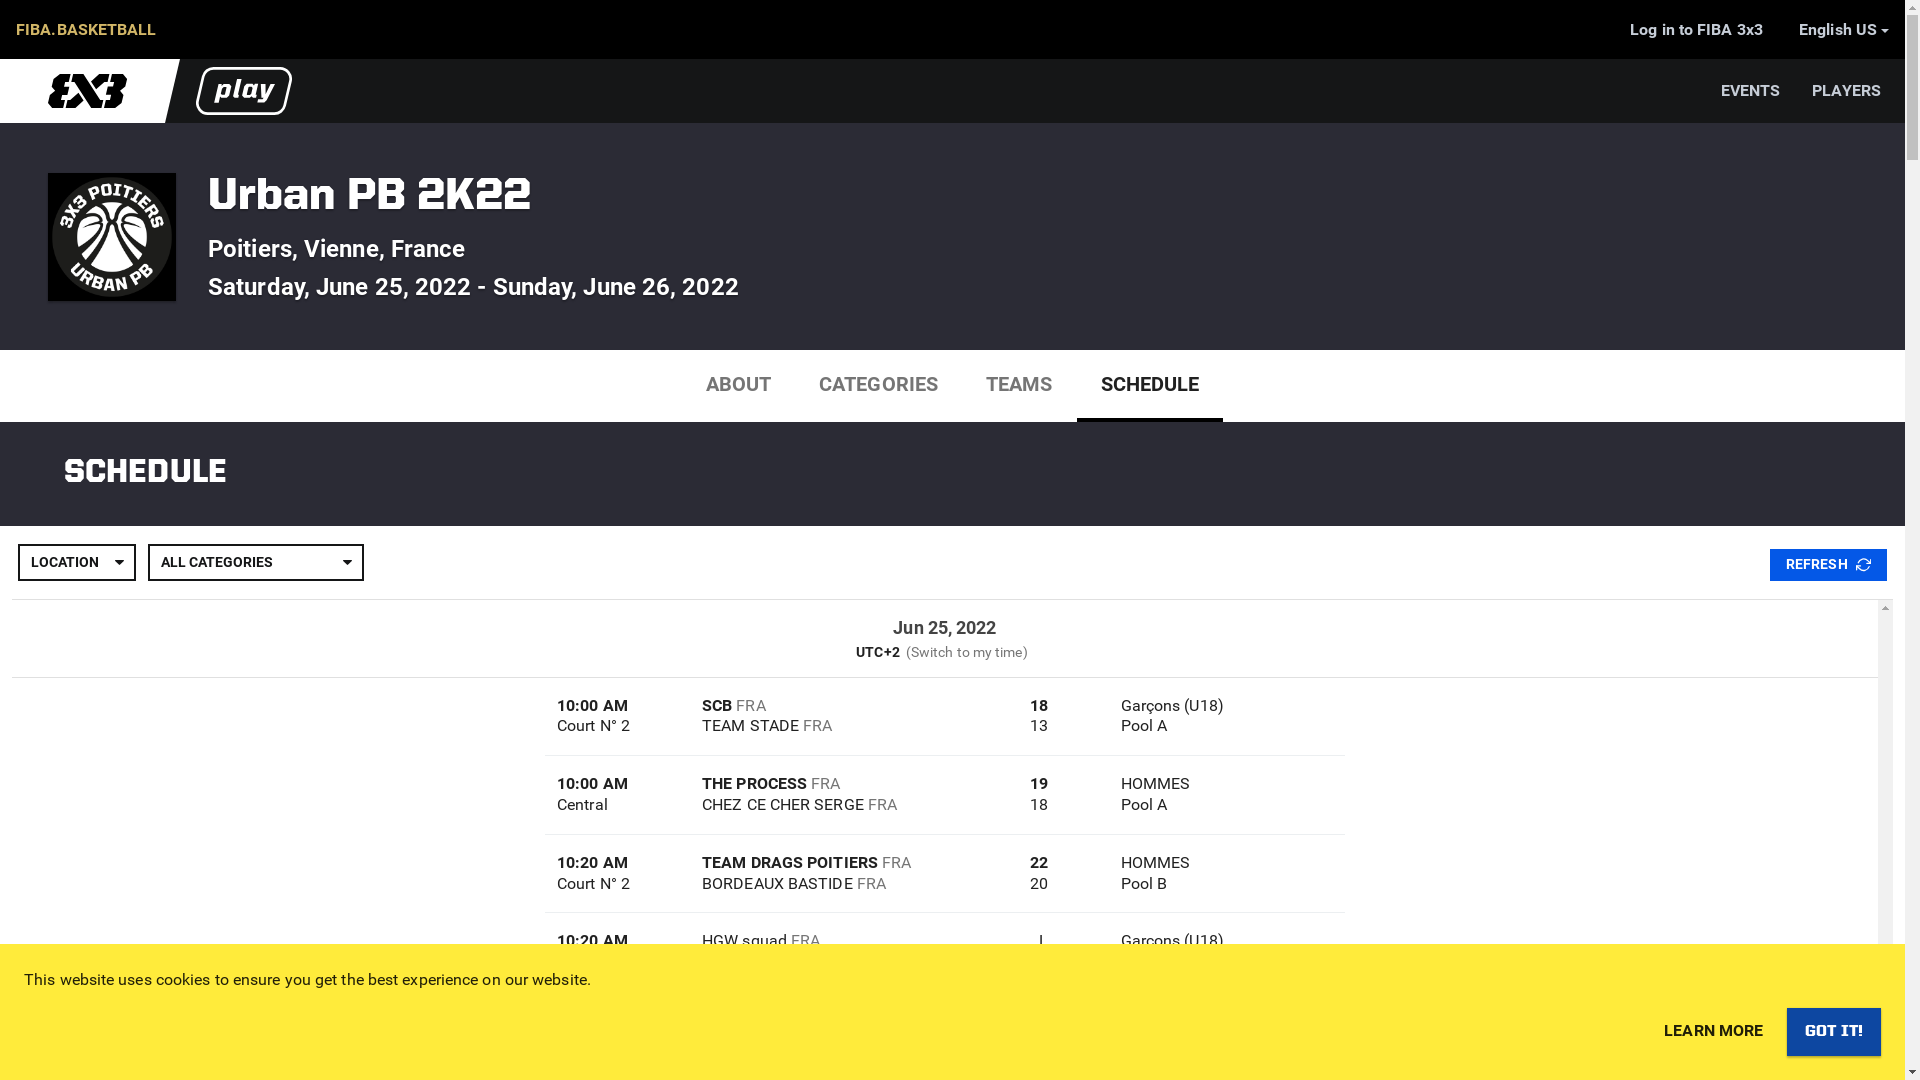 The width and height of the screenshot is (1920, 1080). What do you see at coordinates (830, 864) in the screenshot?
I see `TEAM DRAGS POITIERSFRA` at bounding box center [830, 864].